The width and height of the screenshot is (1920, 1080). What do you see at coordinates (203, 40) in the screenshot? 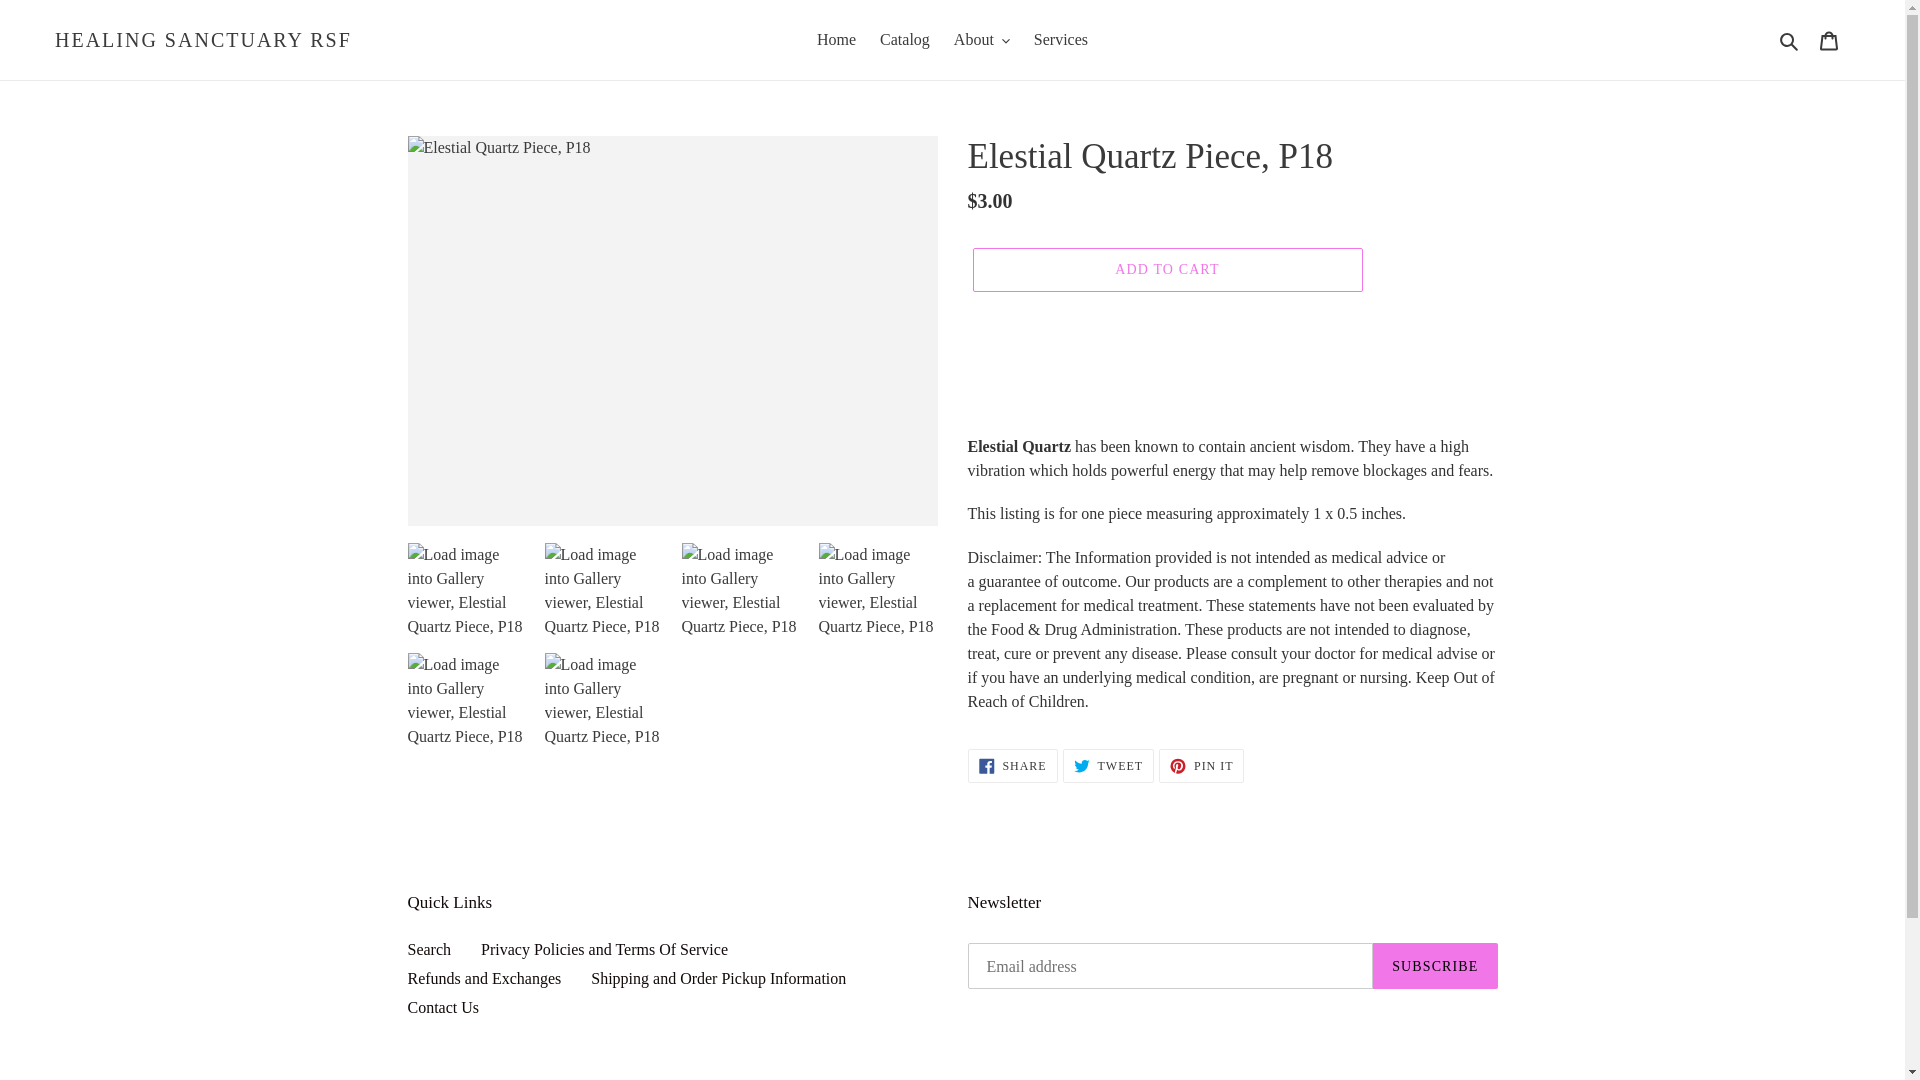
I see `HEALING SANCTUARY RSF` at bounding box center [203, 40].